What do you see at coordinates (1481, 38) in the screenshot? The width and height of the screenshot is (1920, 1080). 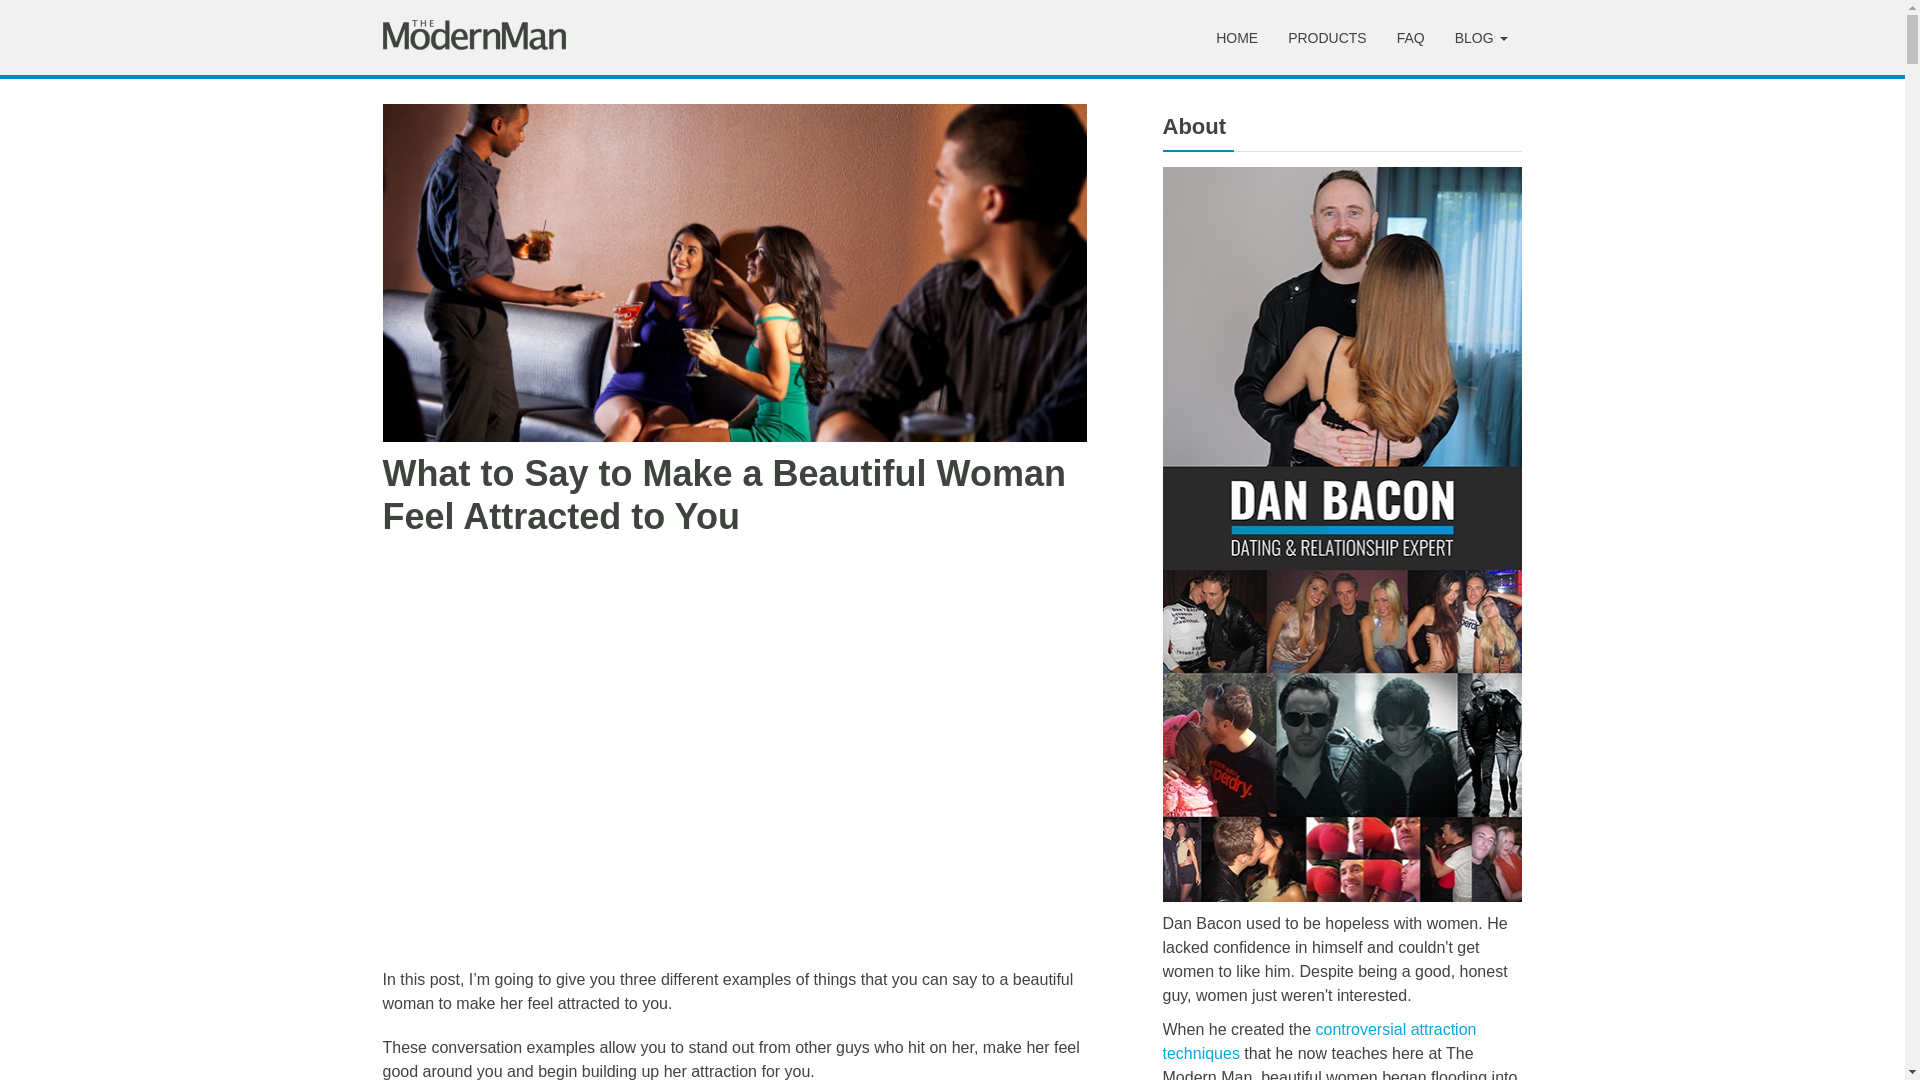 I see `BLOG` at bounding box center [1481, 38].